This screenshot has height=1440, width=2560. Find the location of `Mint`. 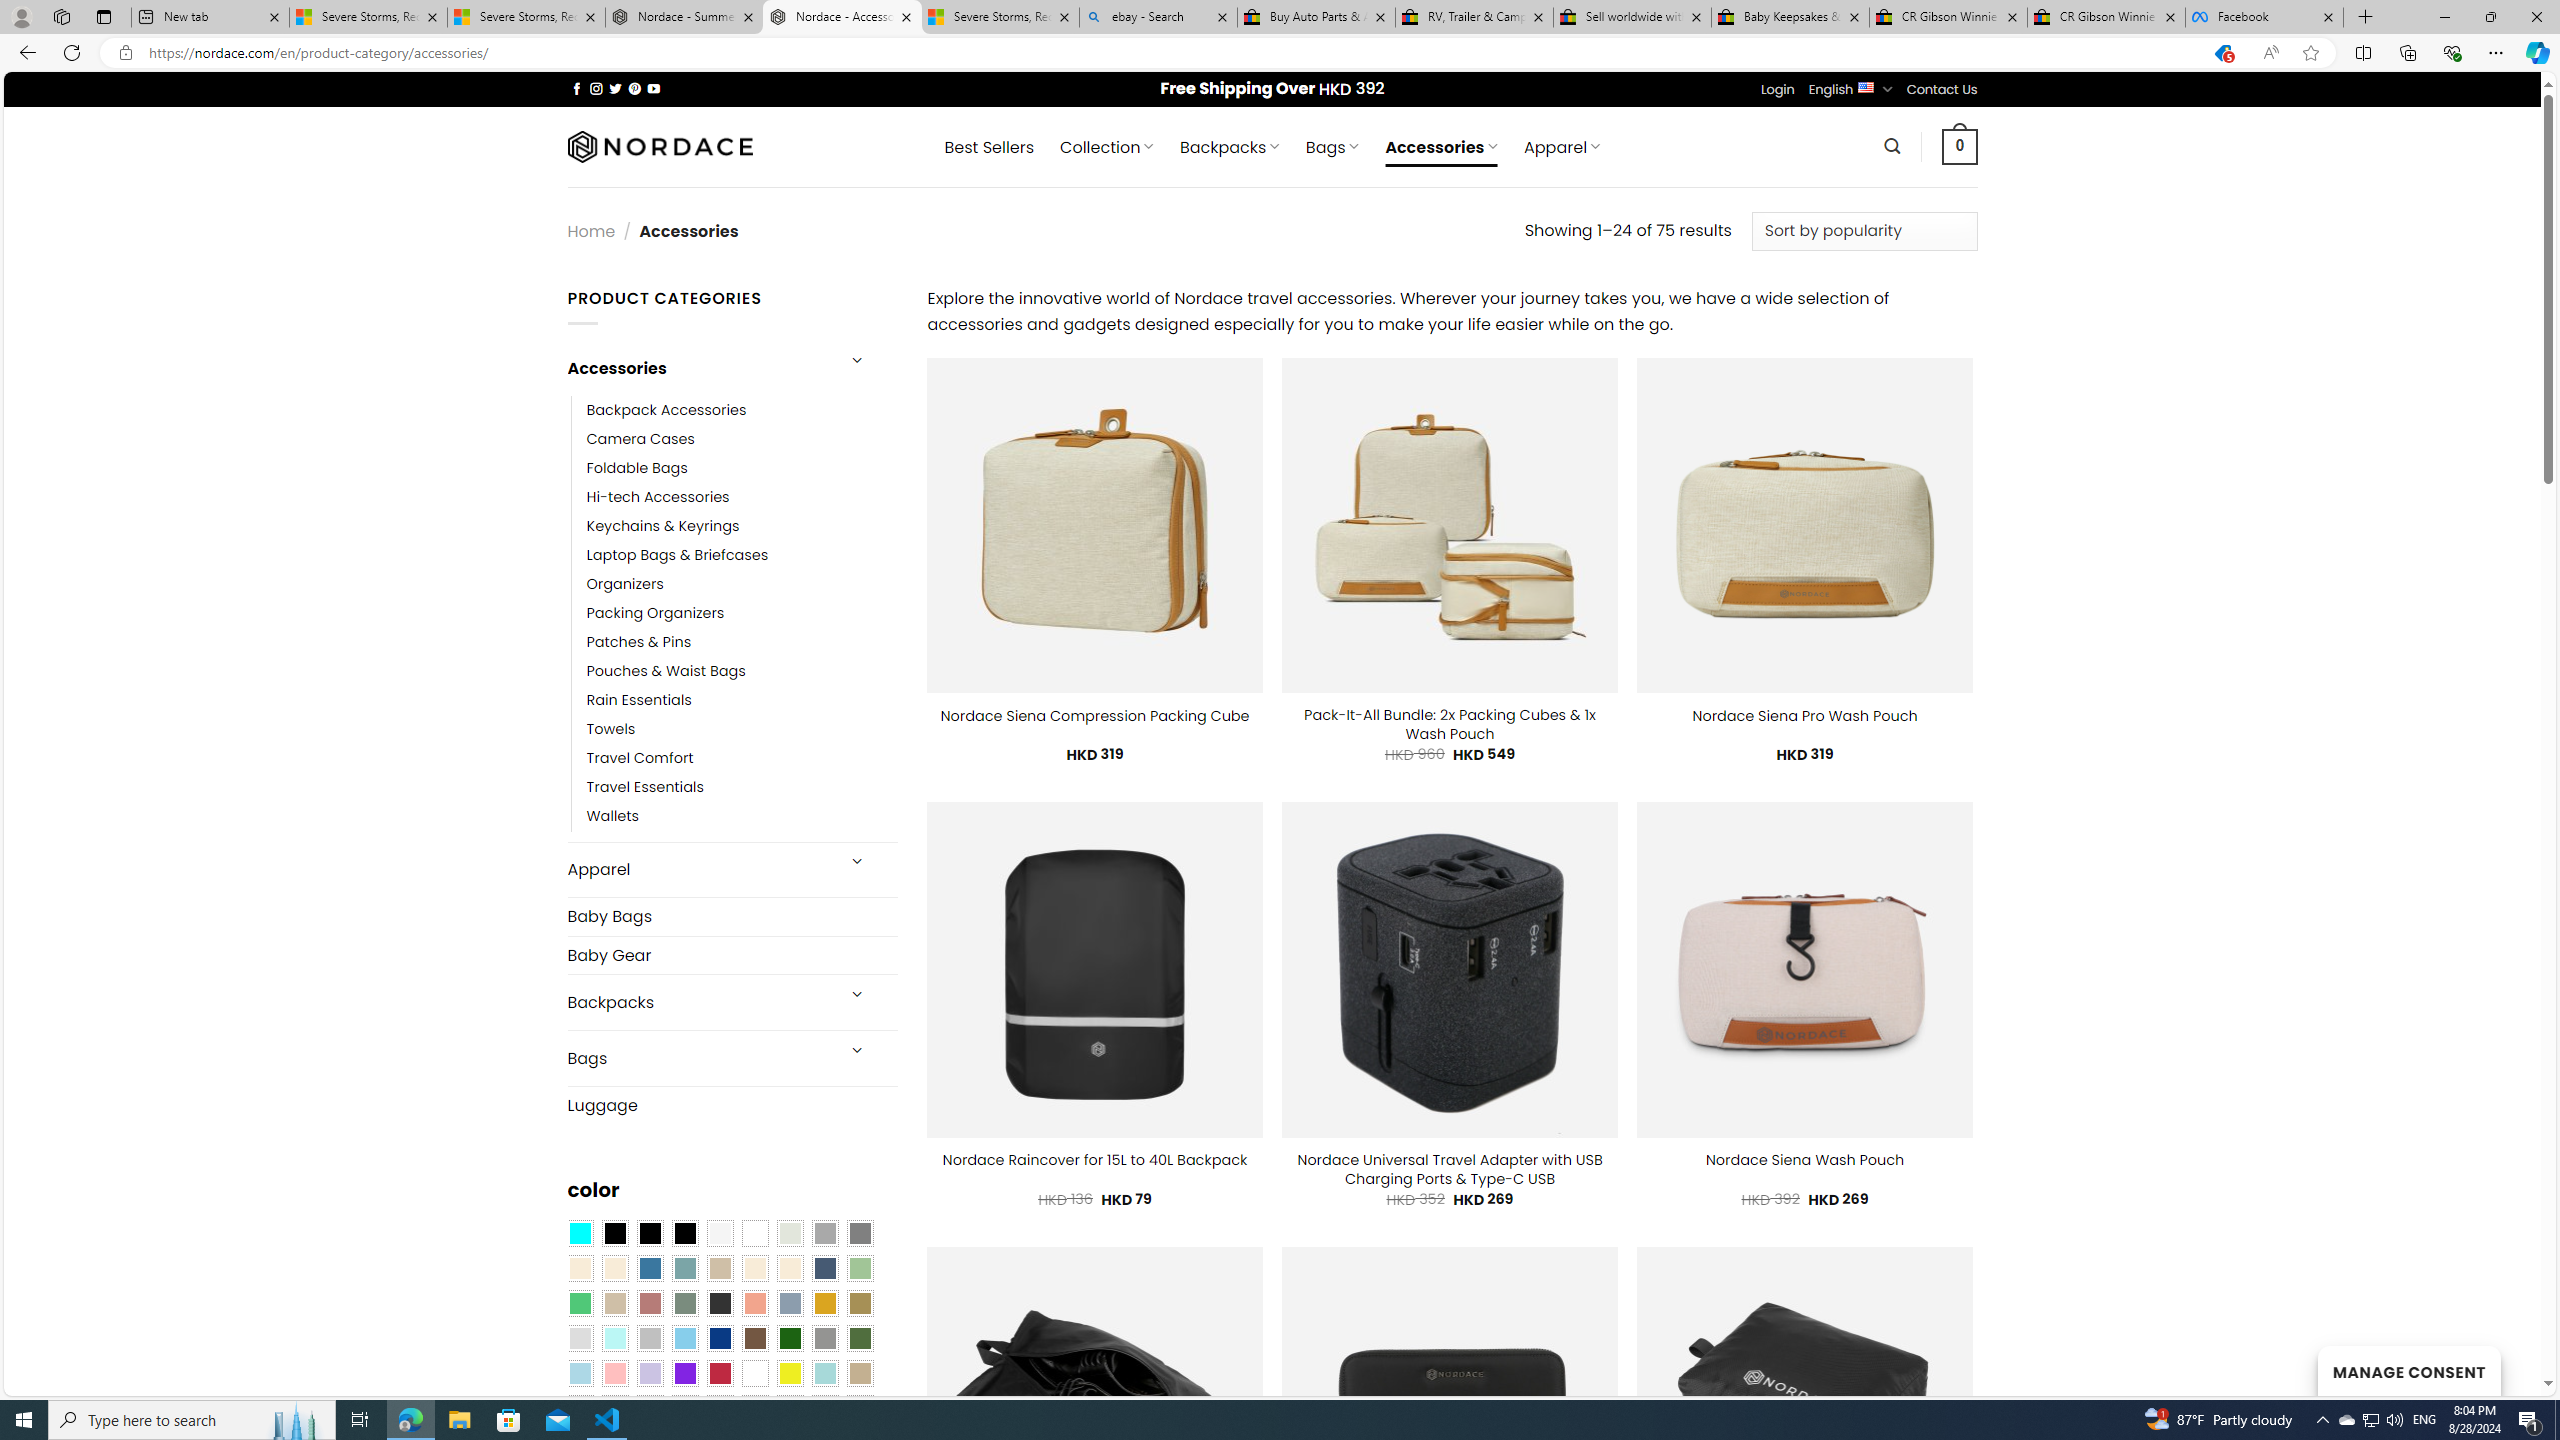

Mint is located at coordinates (614, 1339).